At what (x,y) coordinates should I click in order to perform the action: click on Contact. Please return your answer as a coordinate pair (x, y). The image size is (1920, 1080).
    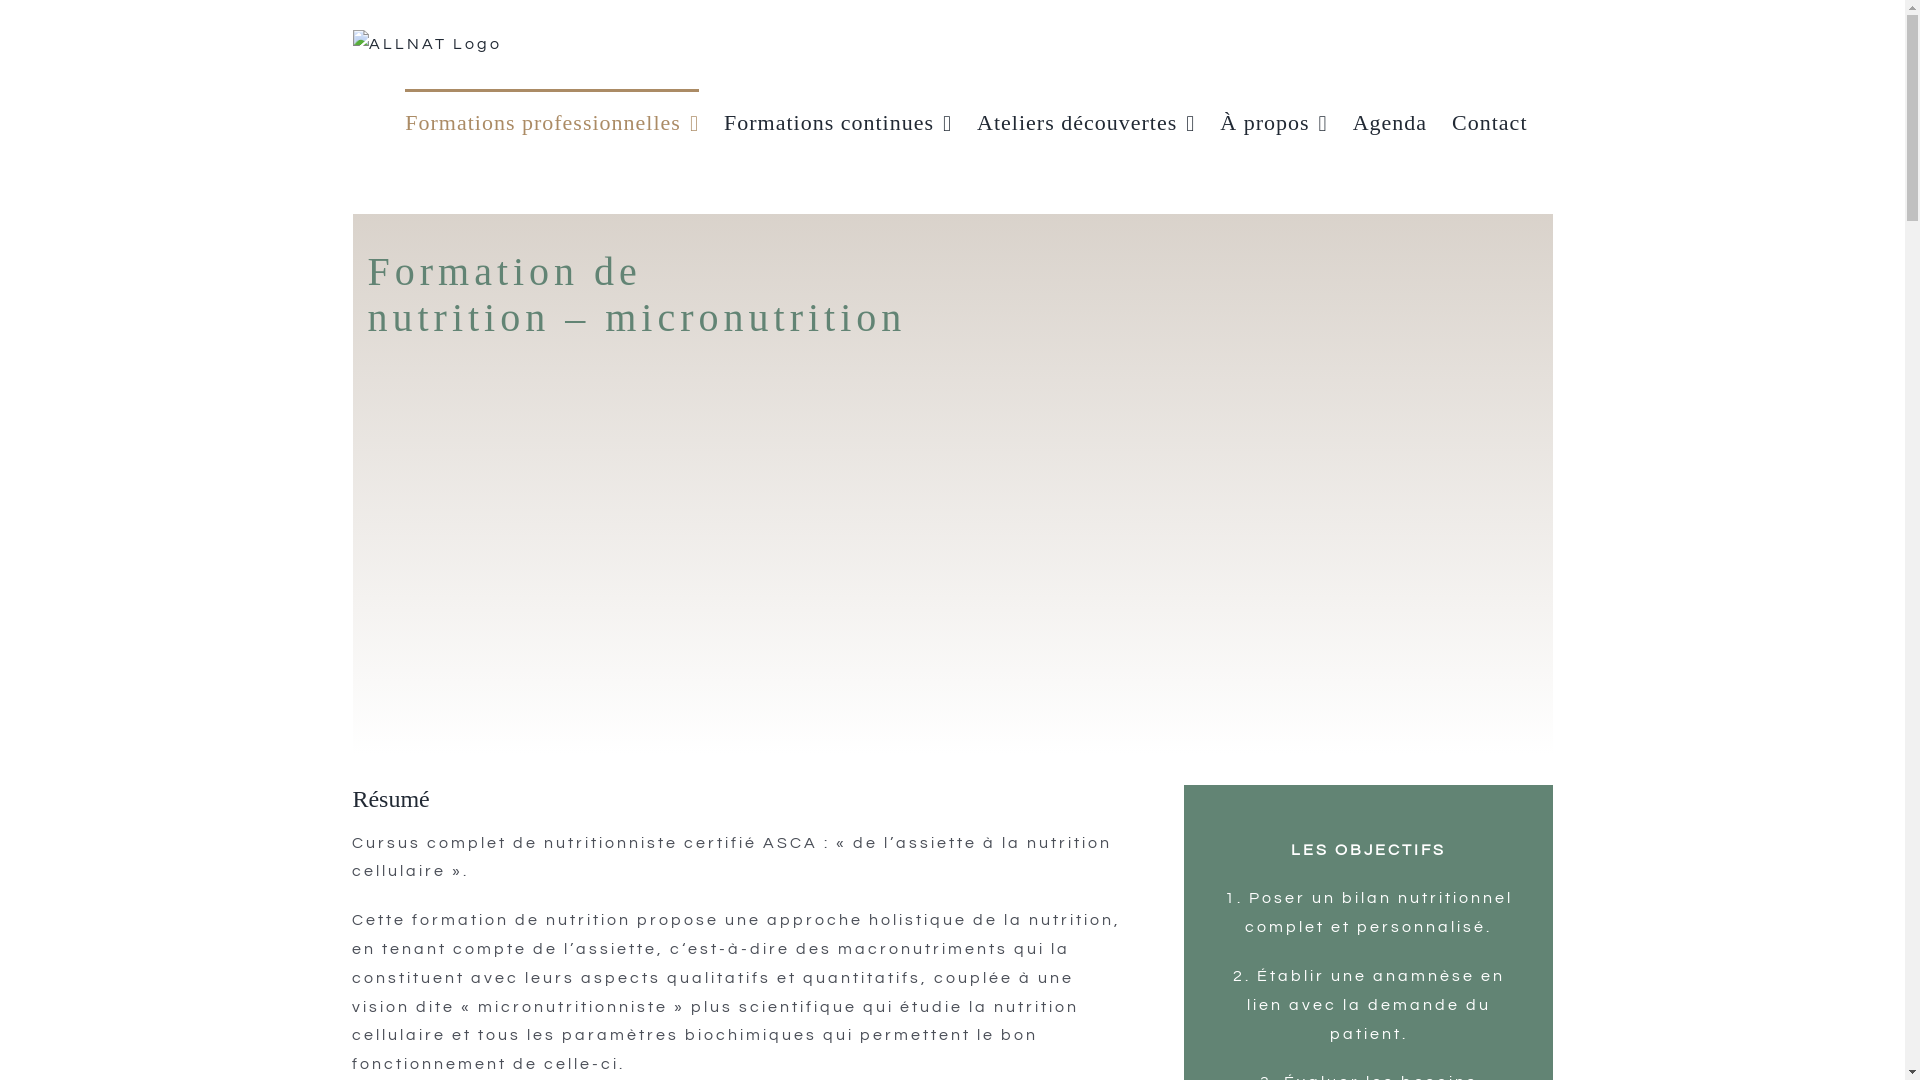
    Looking at the image, I should click on (1490, 122).